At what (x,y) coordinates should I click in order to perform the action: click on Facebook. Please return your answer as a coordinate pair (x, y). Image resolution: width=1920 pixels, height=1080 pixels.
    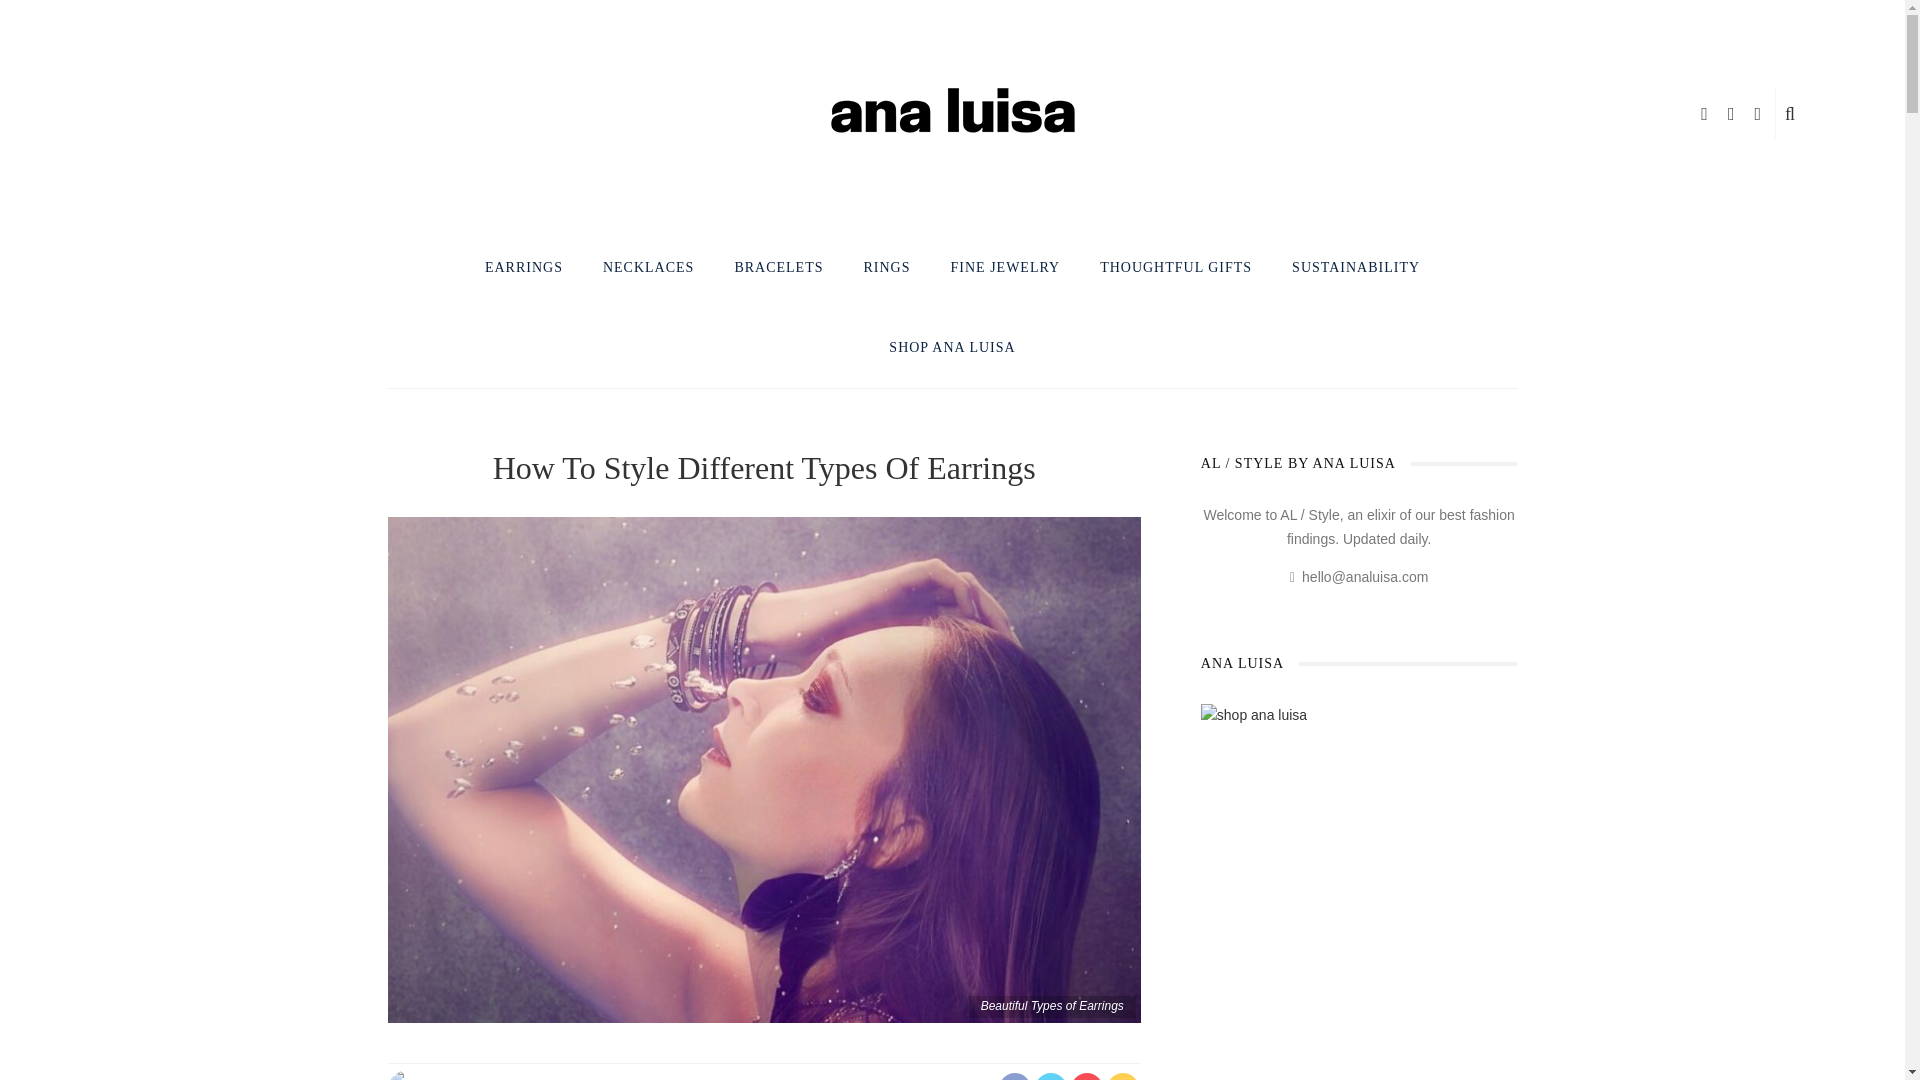
    Looking at the image, I should click on (1256, 16).